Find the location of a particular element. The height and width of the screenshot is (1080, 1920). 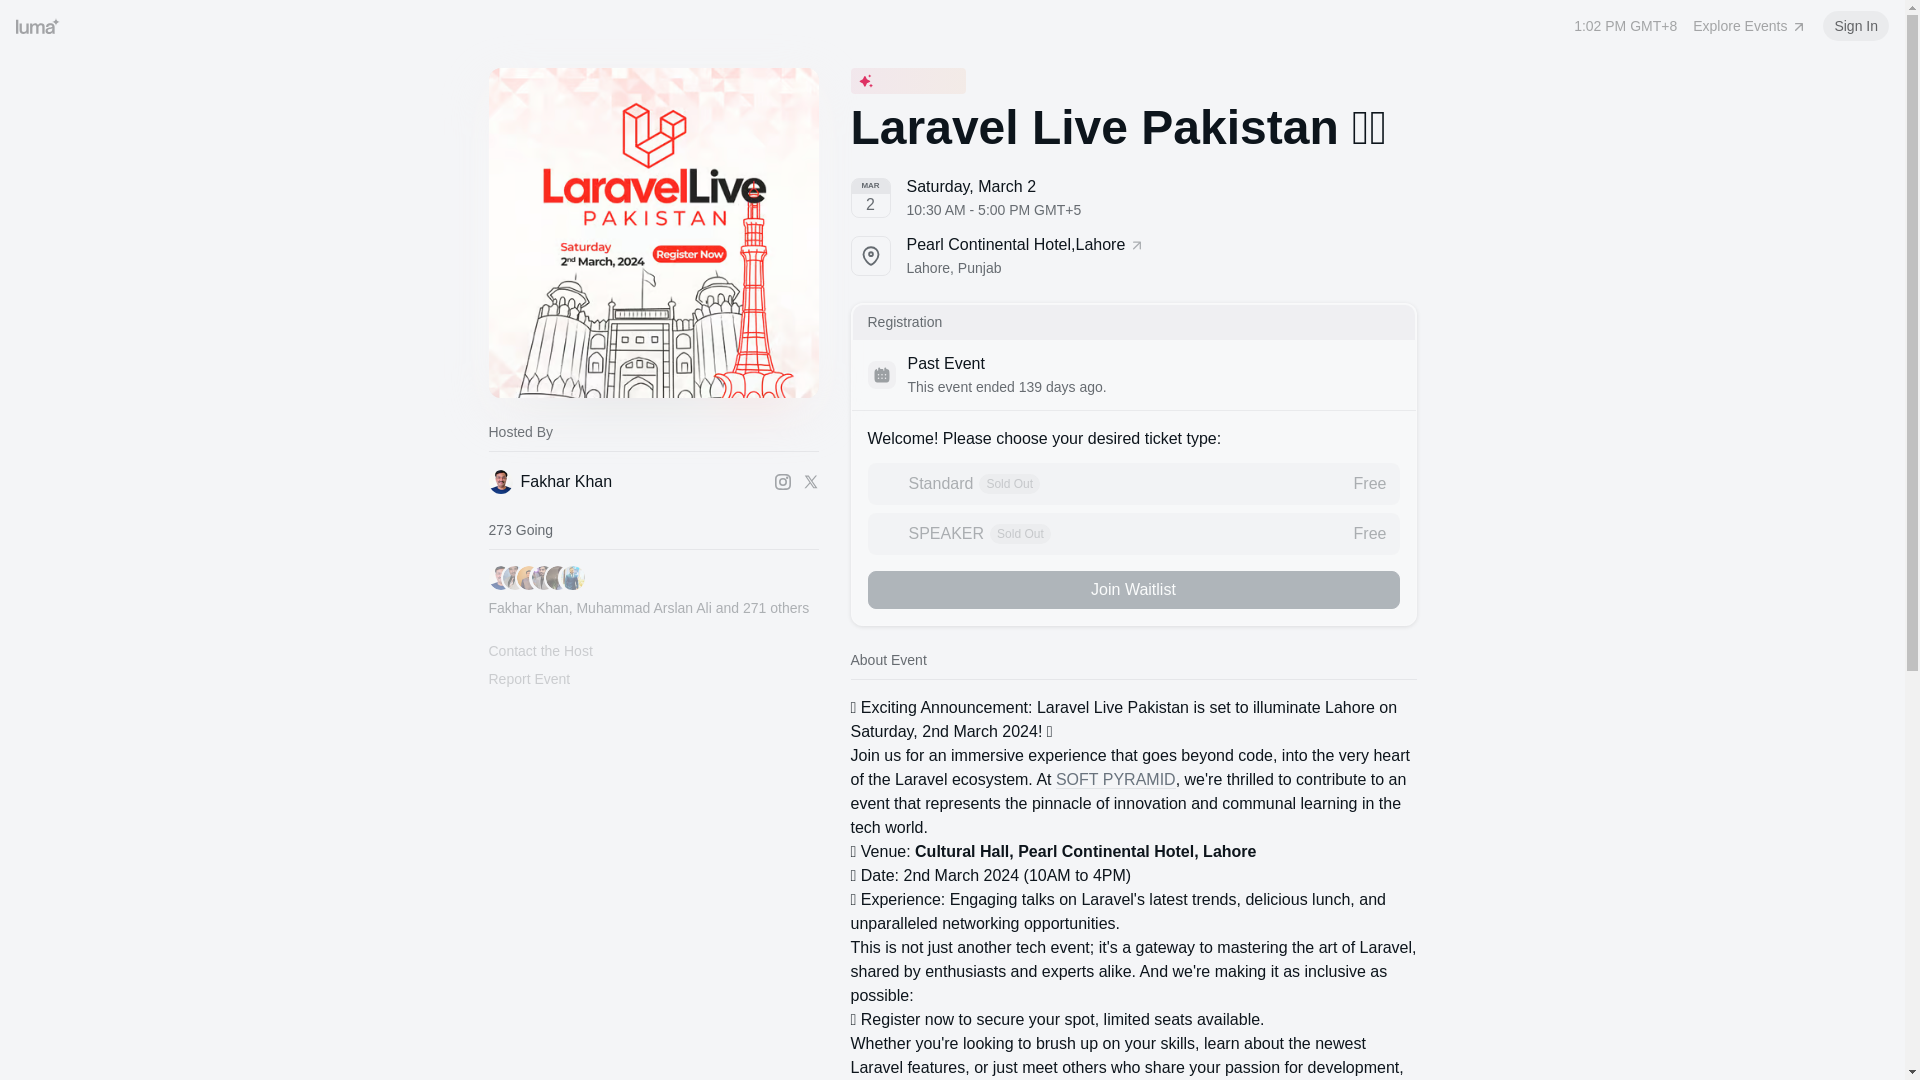

Contact the Host is located at coordinates (1116, 780).